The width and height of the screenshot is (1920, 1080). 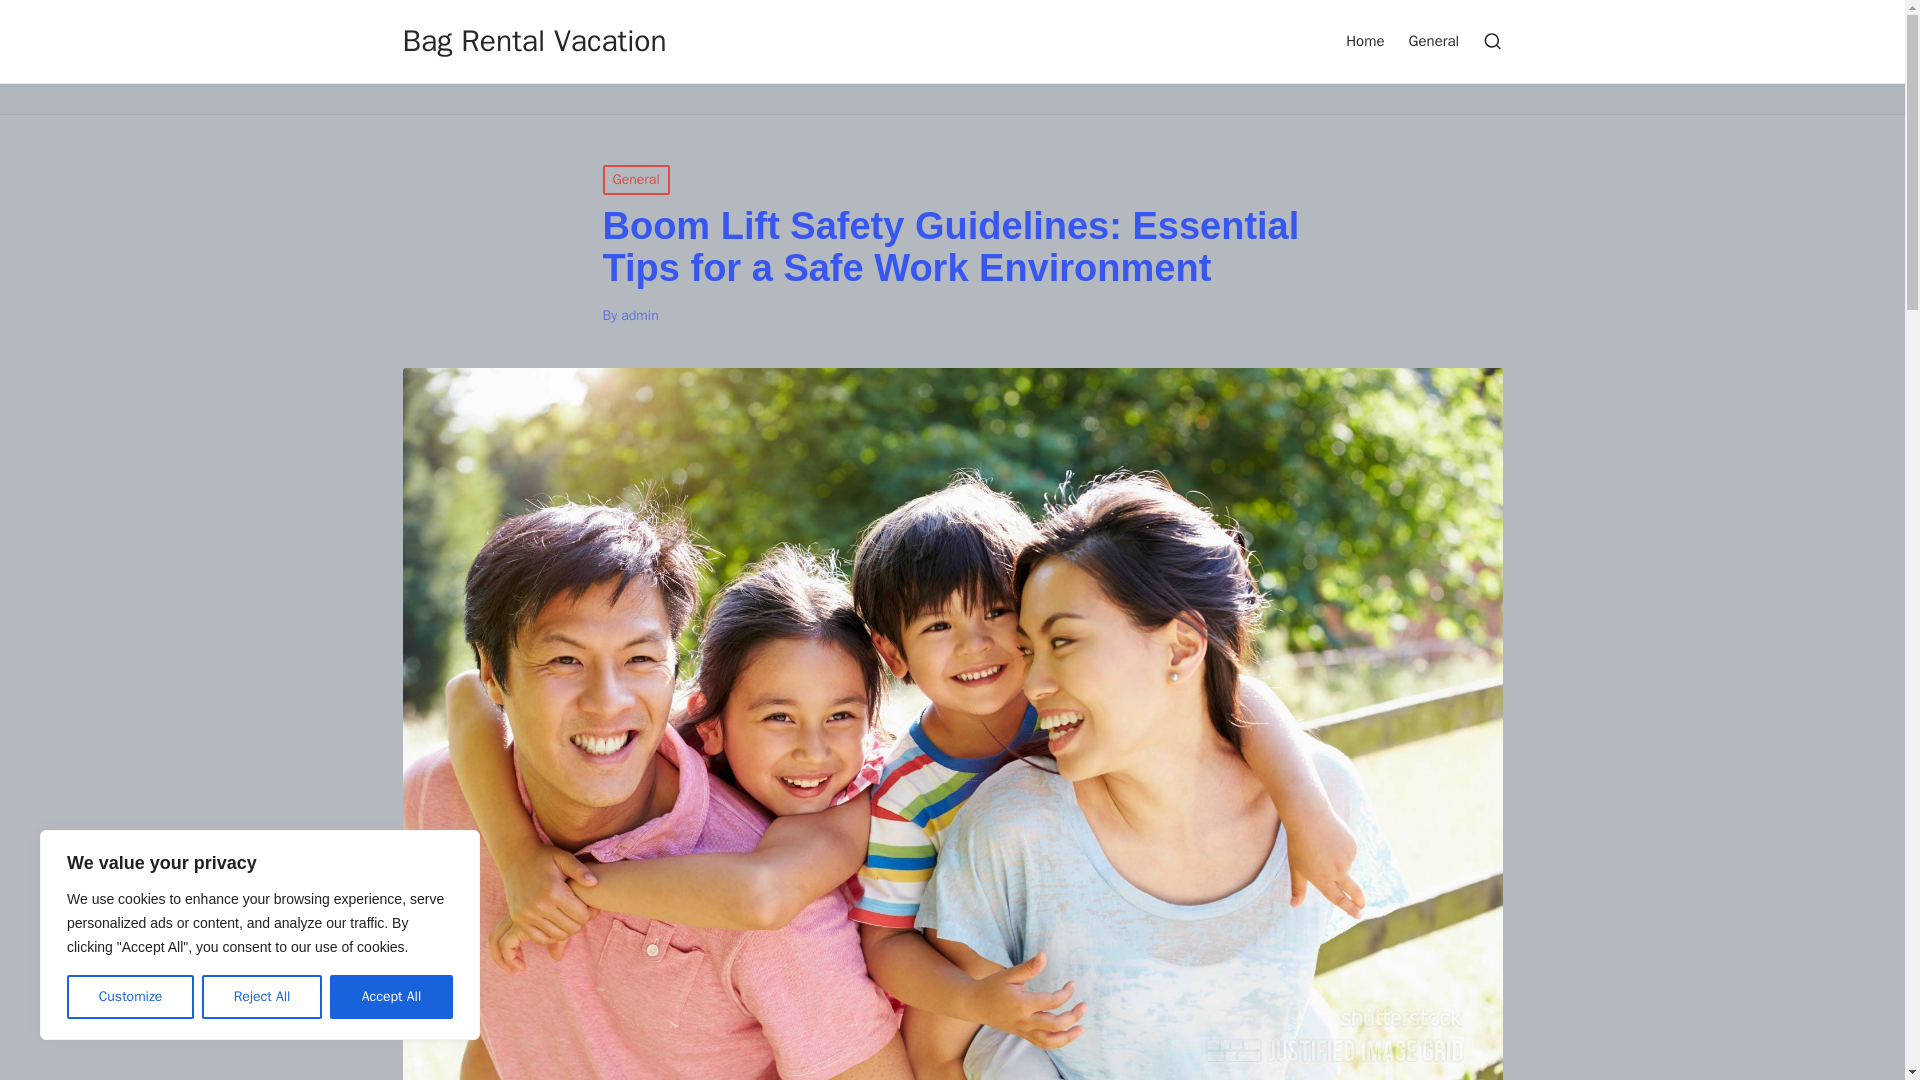 What do you see at coordinates (534, 41) in the screenshot?
I see `Bag Rental Vacation` at bounding box center [534, 41].